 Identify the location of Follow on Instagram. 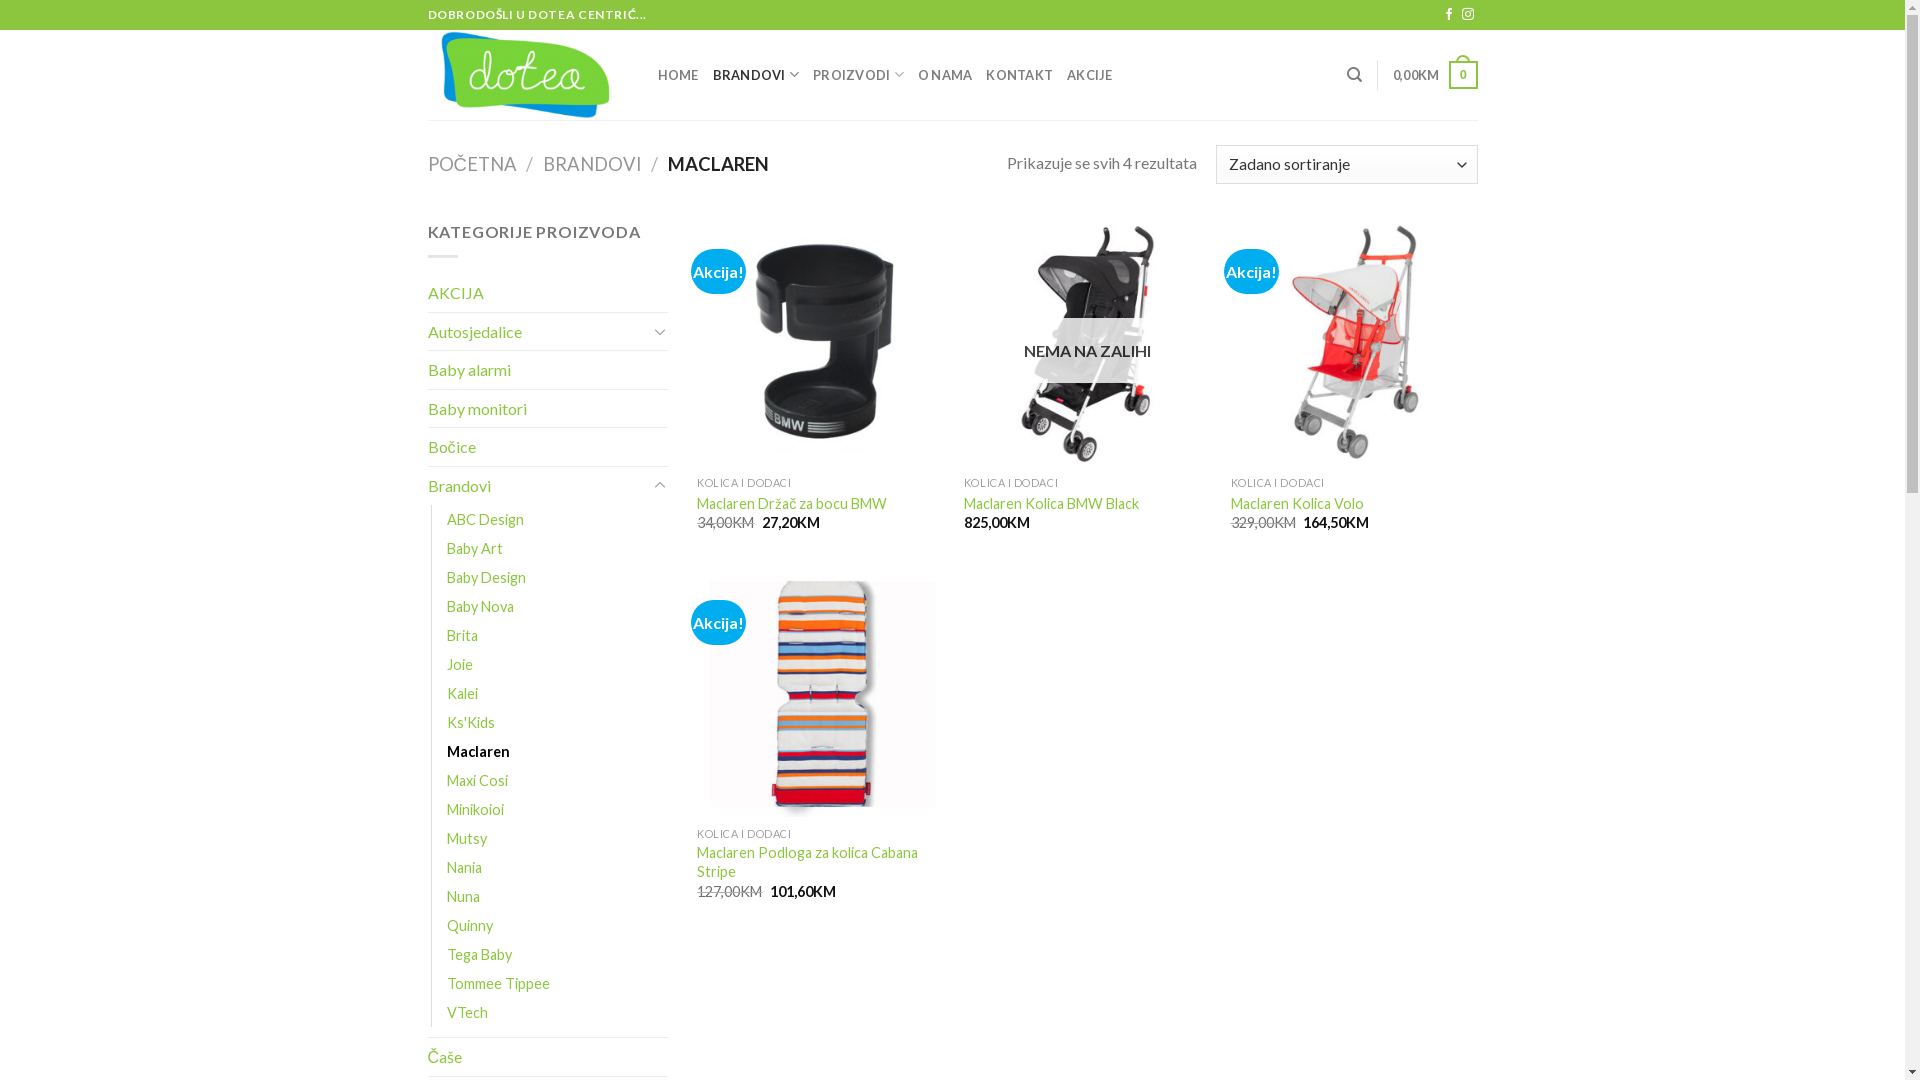
(1468, 15).